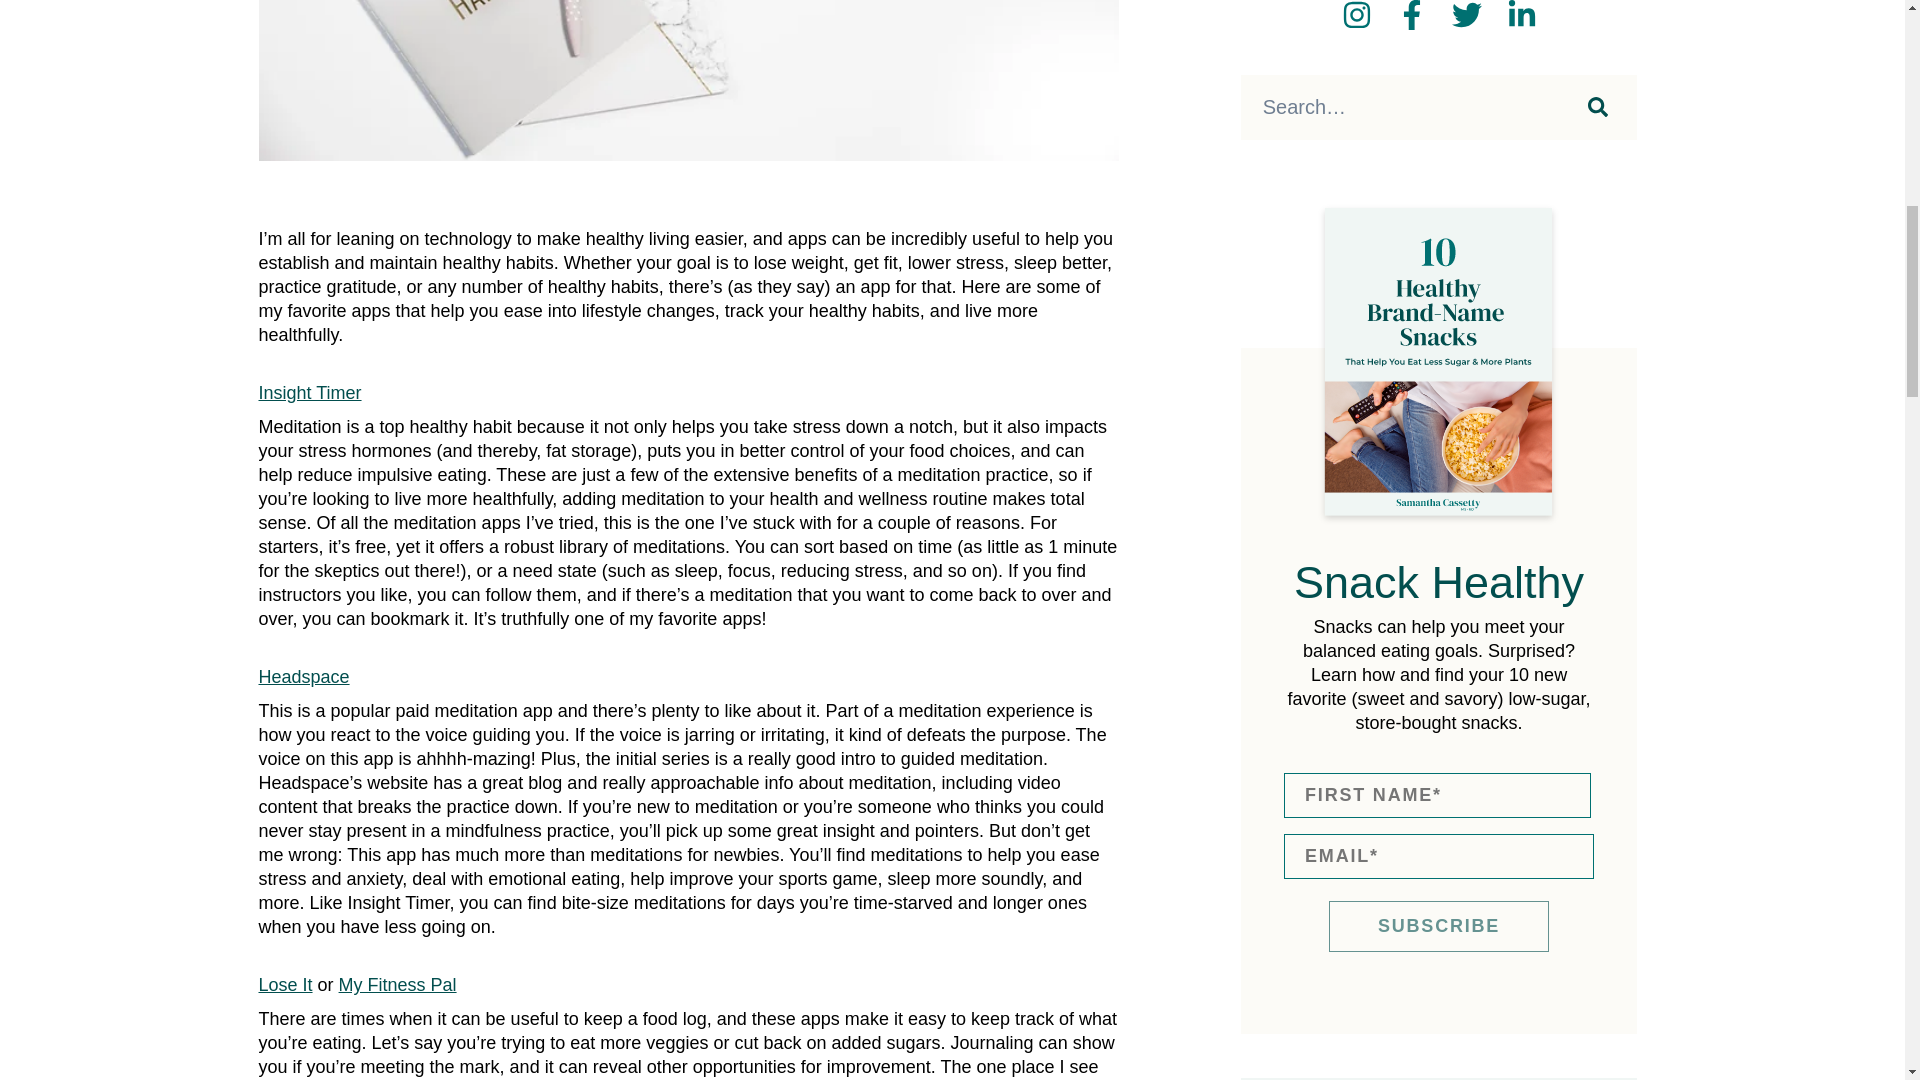  I want to click on Lose It, so click(284, 984).